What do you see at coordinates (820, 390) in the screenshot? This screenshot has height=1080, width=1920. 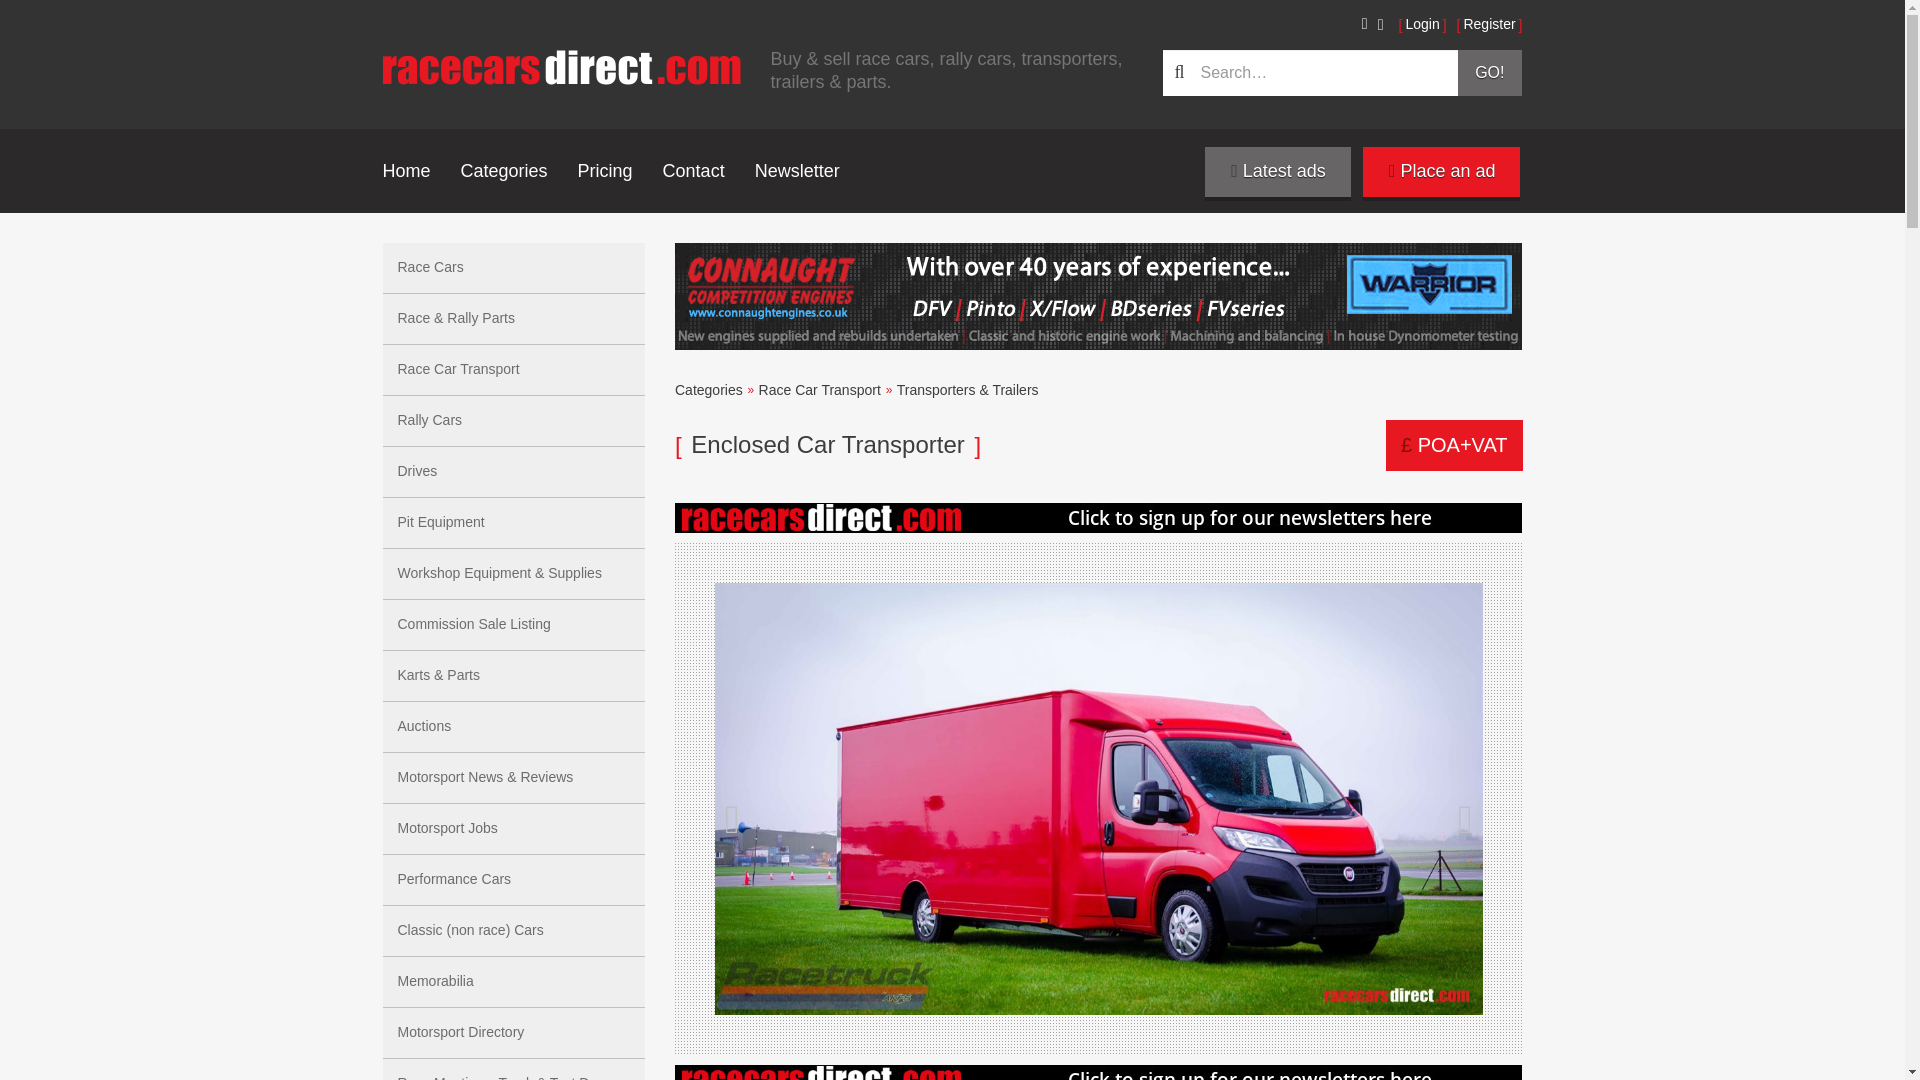 I see `Race Car Transport` at bounding box center [820, 390].